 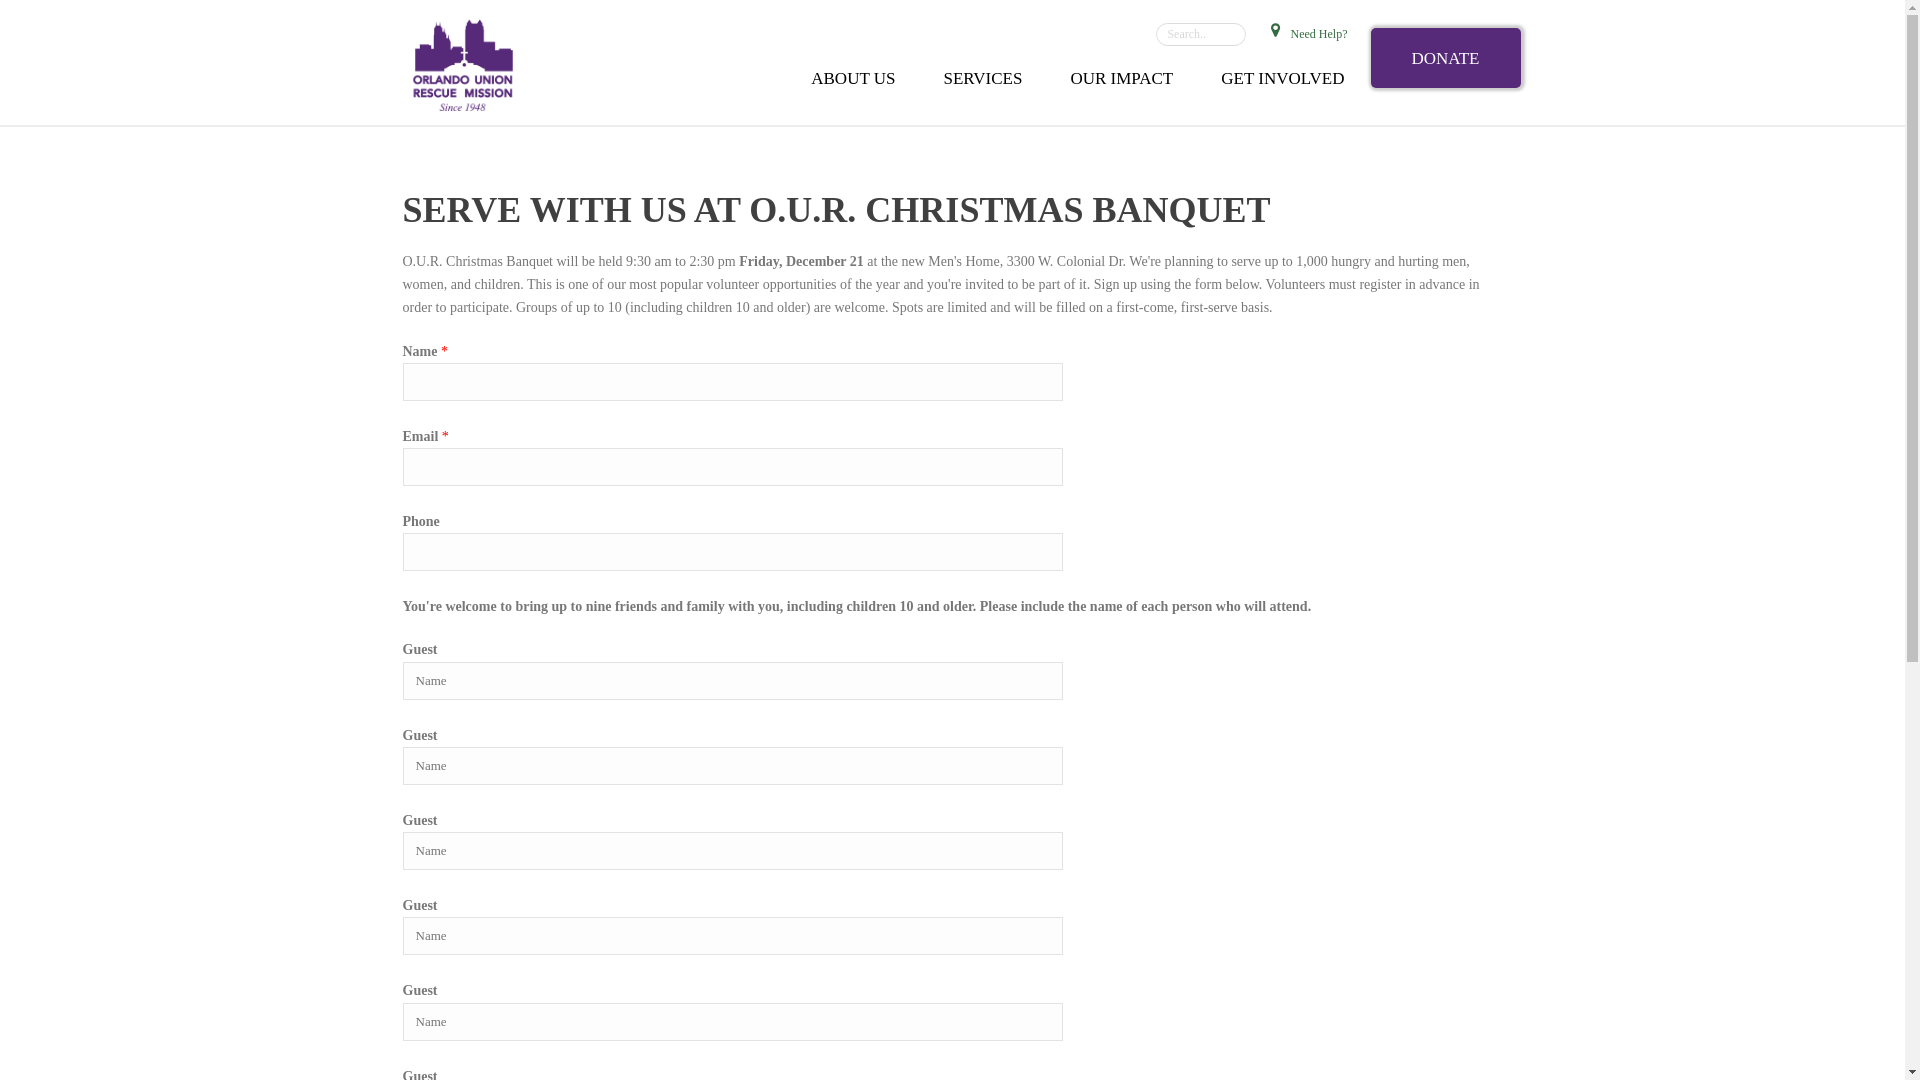 What do you see at coordinates (1445, 58) in the screenshot?
I see `DONATE` at bounding box center [1445, 58].